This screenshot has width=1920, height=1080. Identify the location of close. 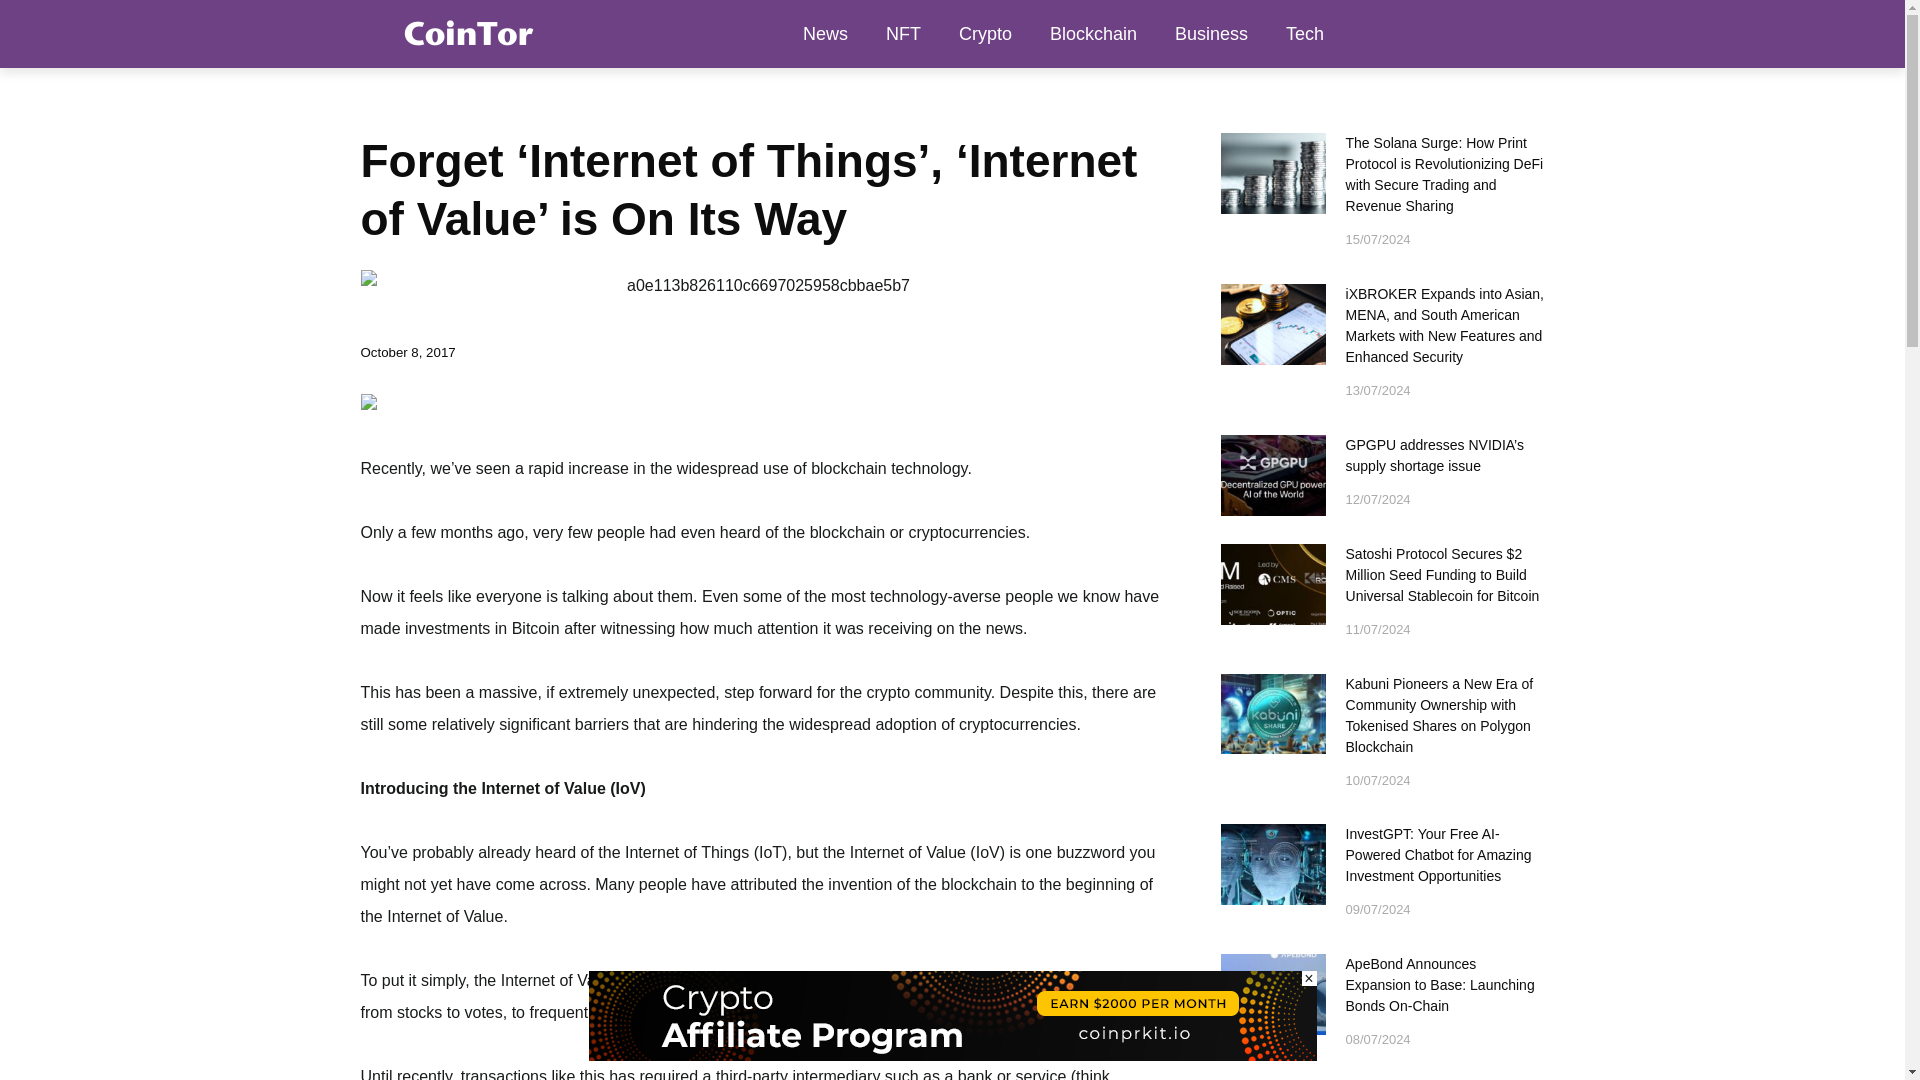
(1309, 978).